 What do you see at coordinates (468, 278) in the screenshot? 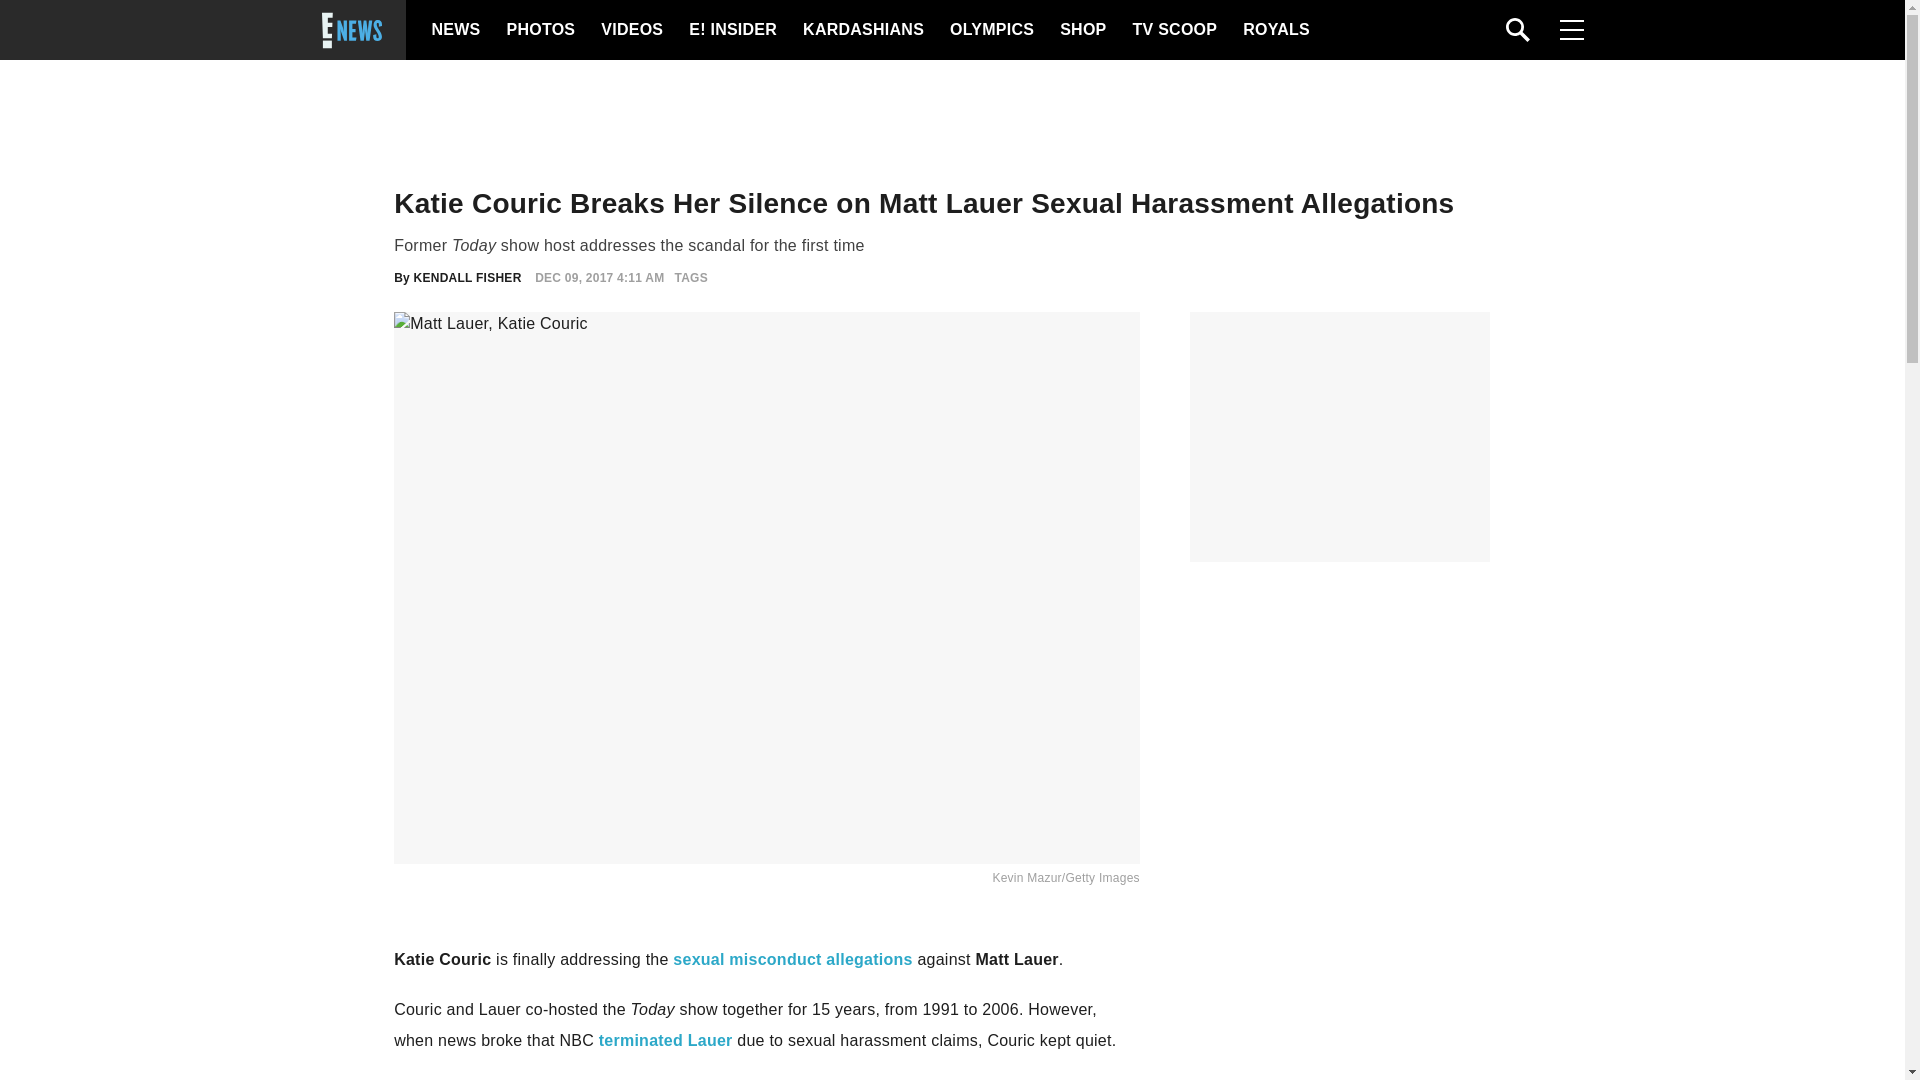
I see `KENDALL FISHER` at bounding box center [468, 278].